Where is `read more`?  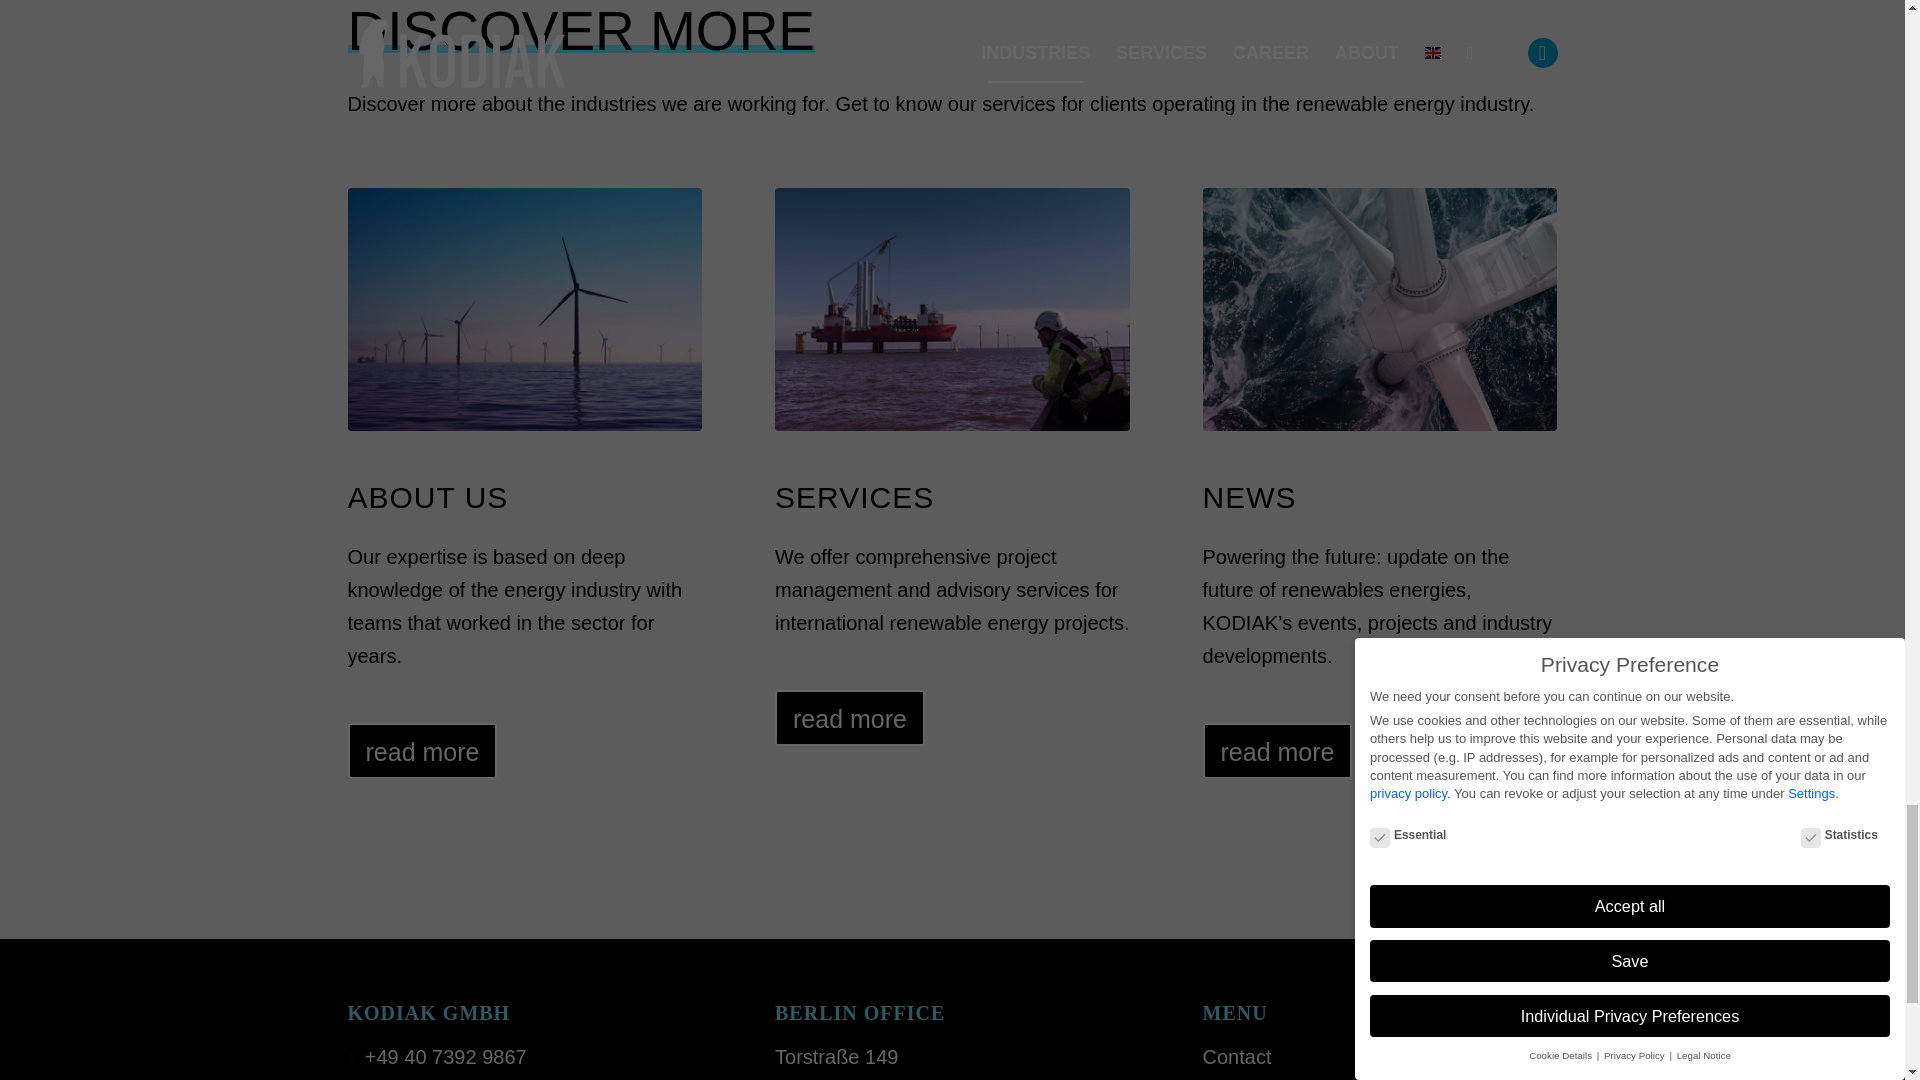
read more is located at coordinates (850, 718).